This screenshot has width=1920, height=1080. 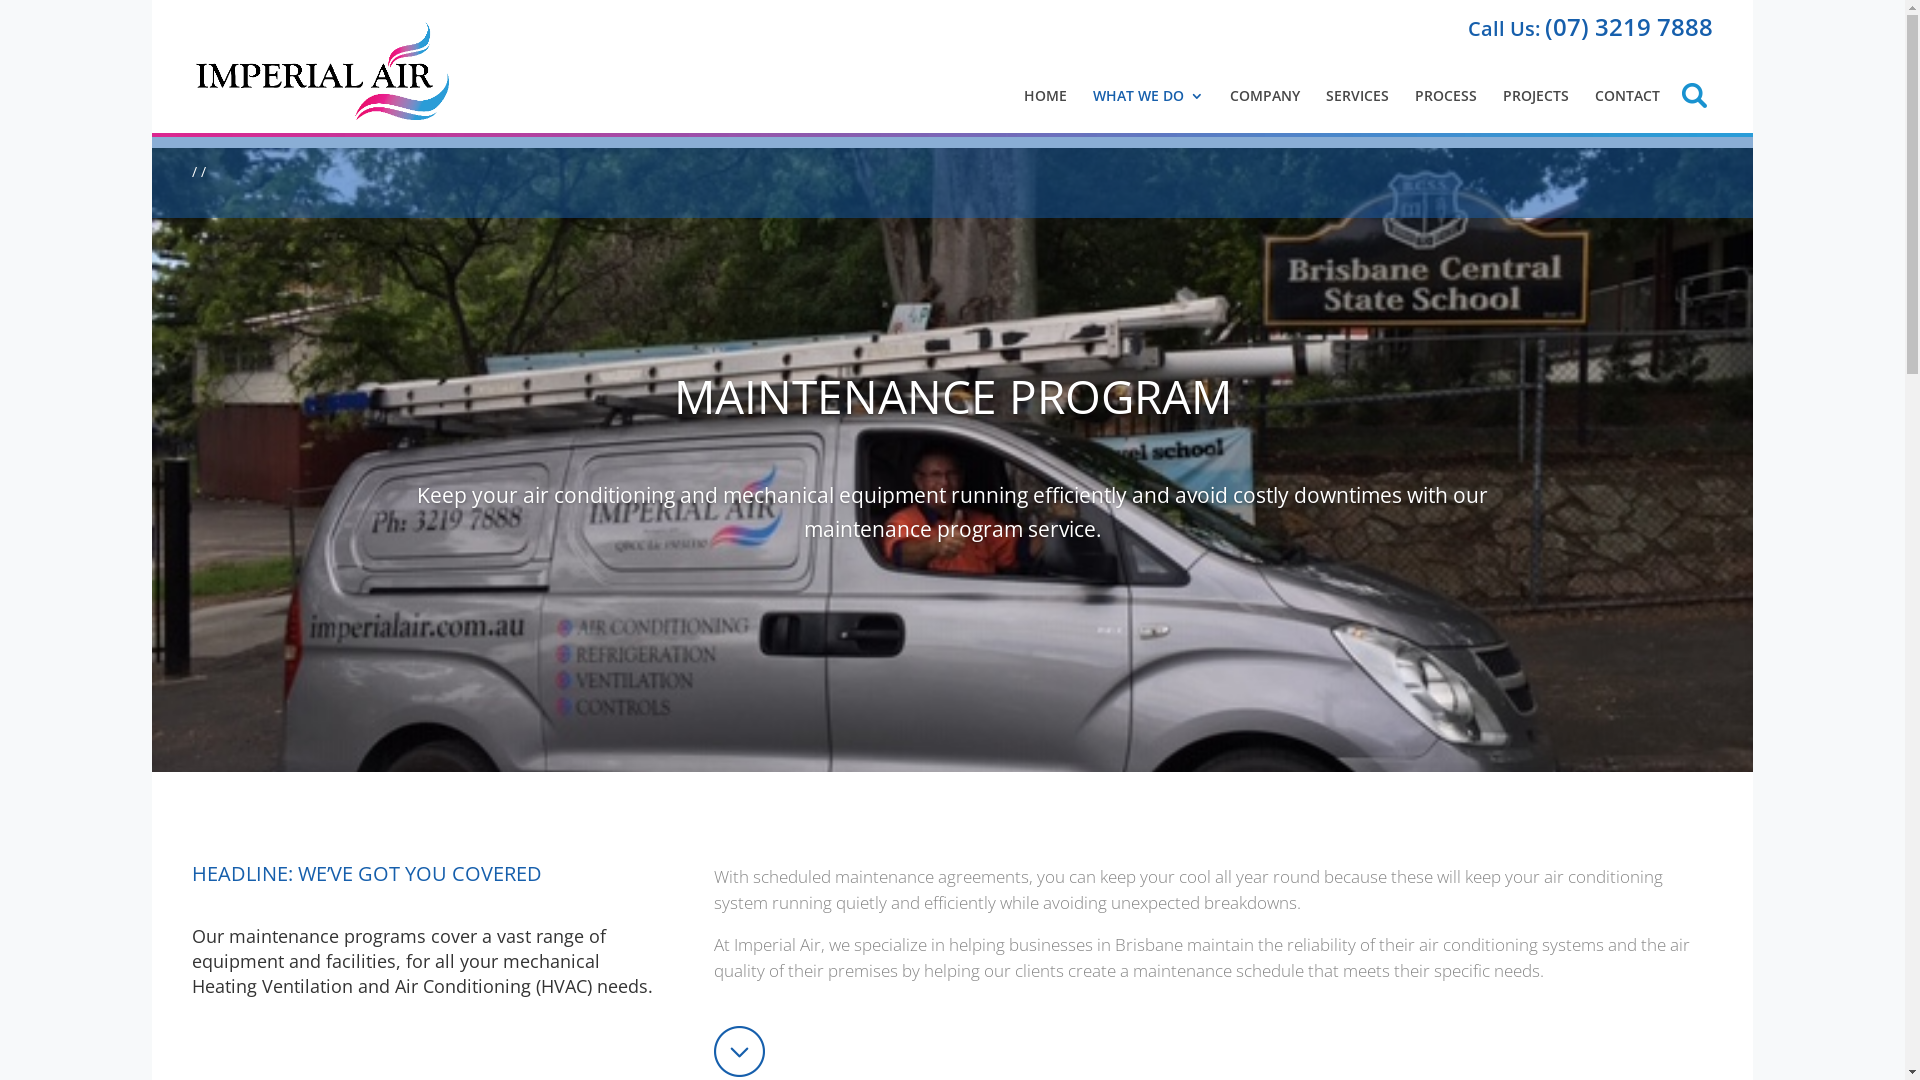 I want to click on COMPANY, so click(x=1265, y=96).